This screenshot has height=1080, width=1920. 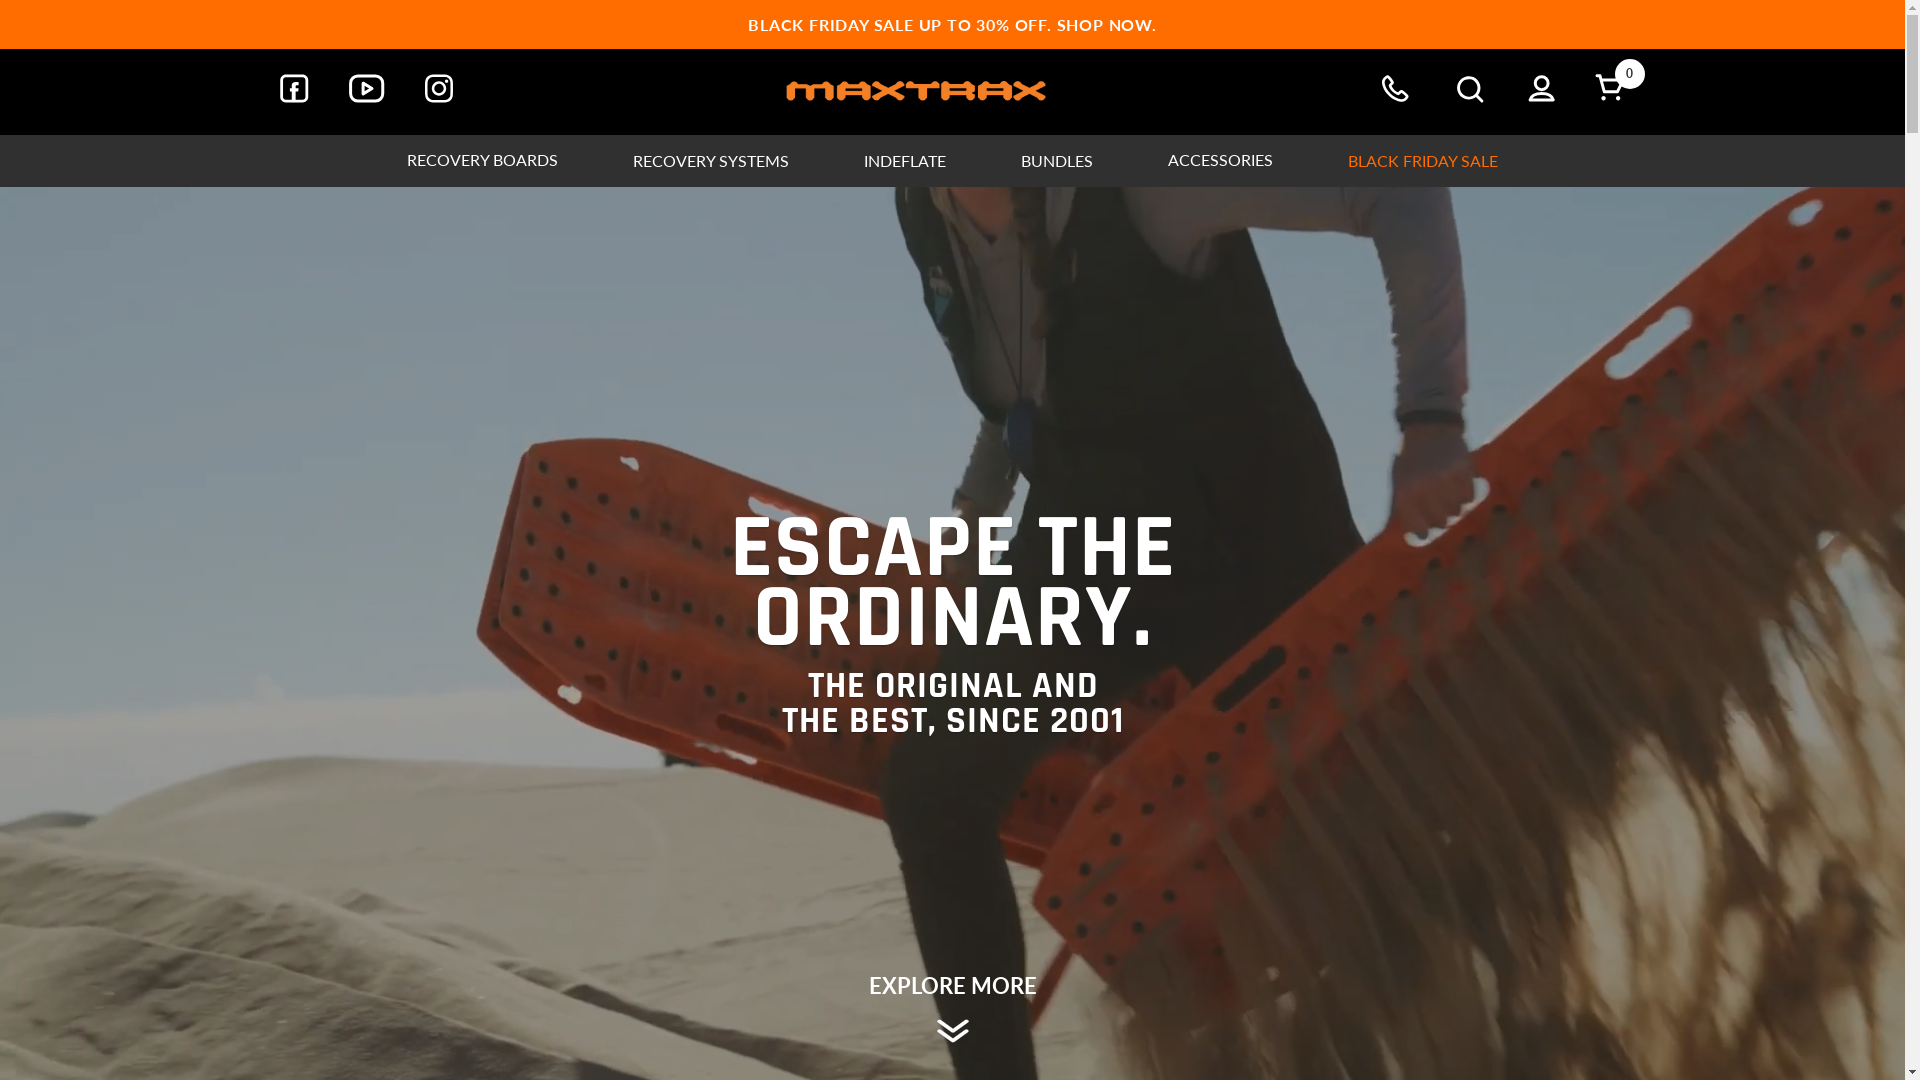 What do you see at coordinates (1107, 24) in the screenshot?
I see `SHOP NOW.` at bounding box center [1107, 24].